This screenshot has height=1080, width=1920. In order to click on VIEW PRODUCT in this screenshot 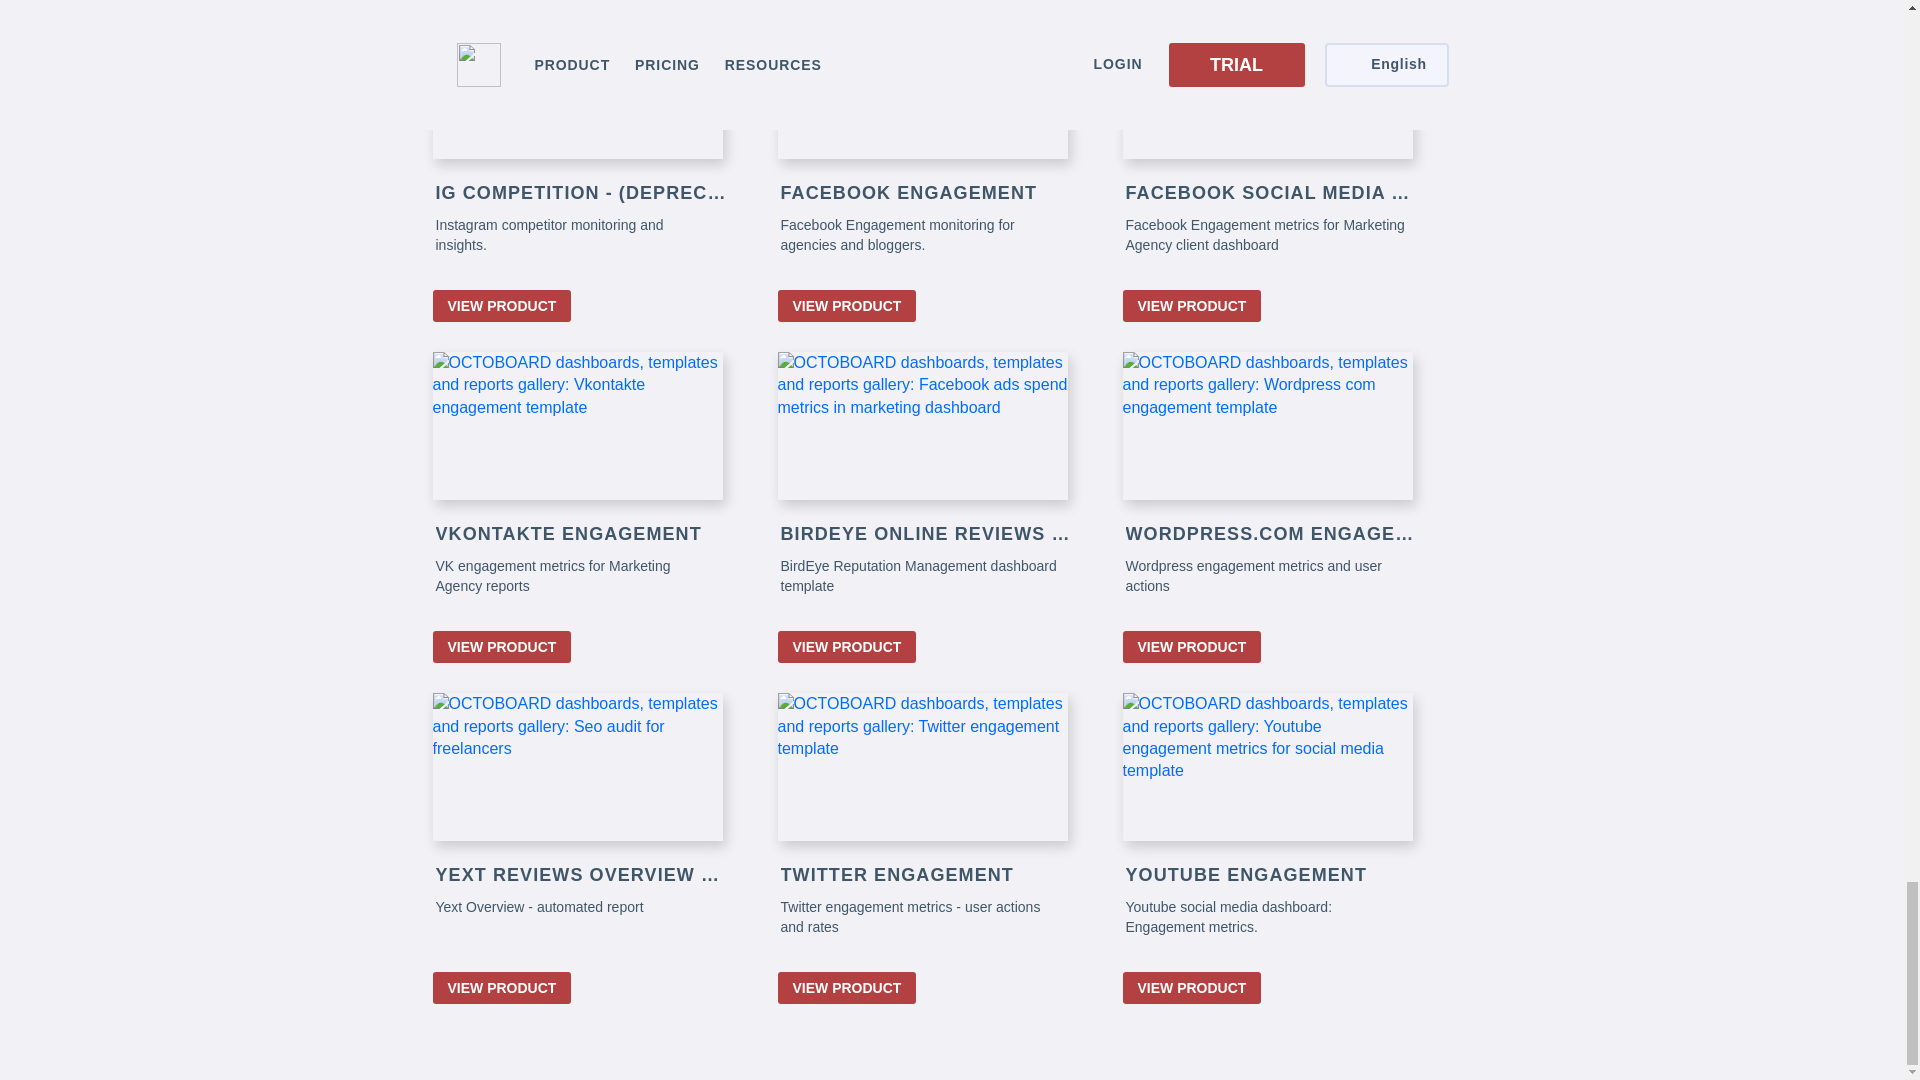, I will do `click(1191, 646)`.